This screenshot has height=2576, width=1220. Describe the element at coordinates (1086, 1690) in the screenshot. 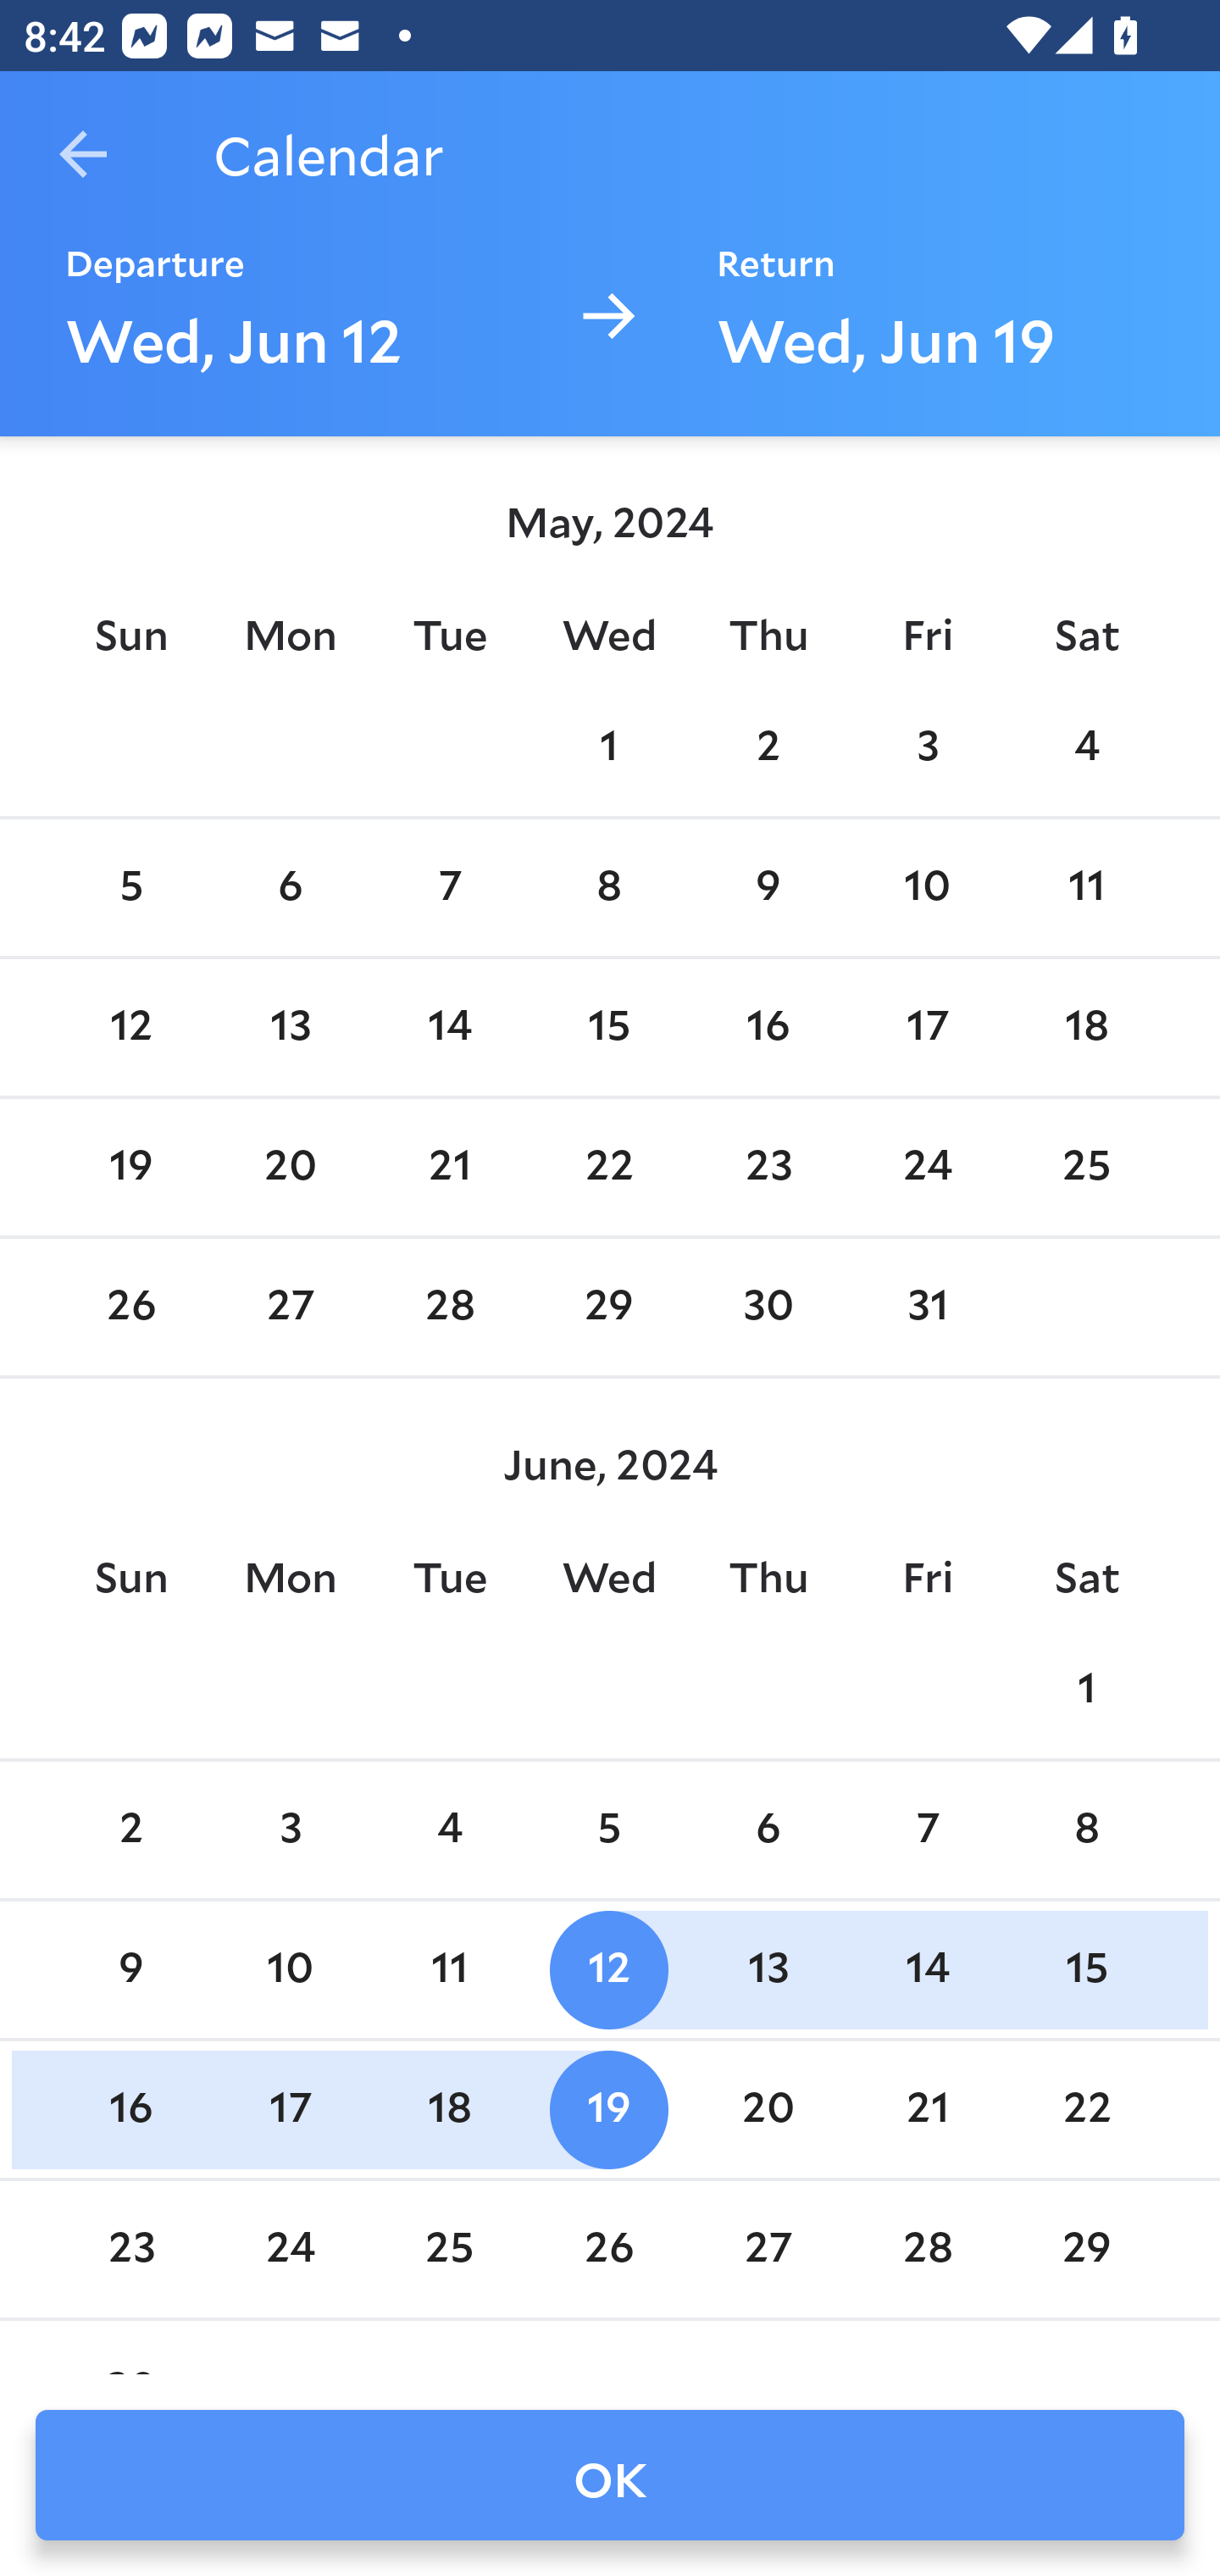

I see `1` at that location.